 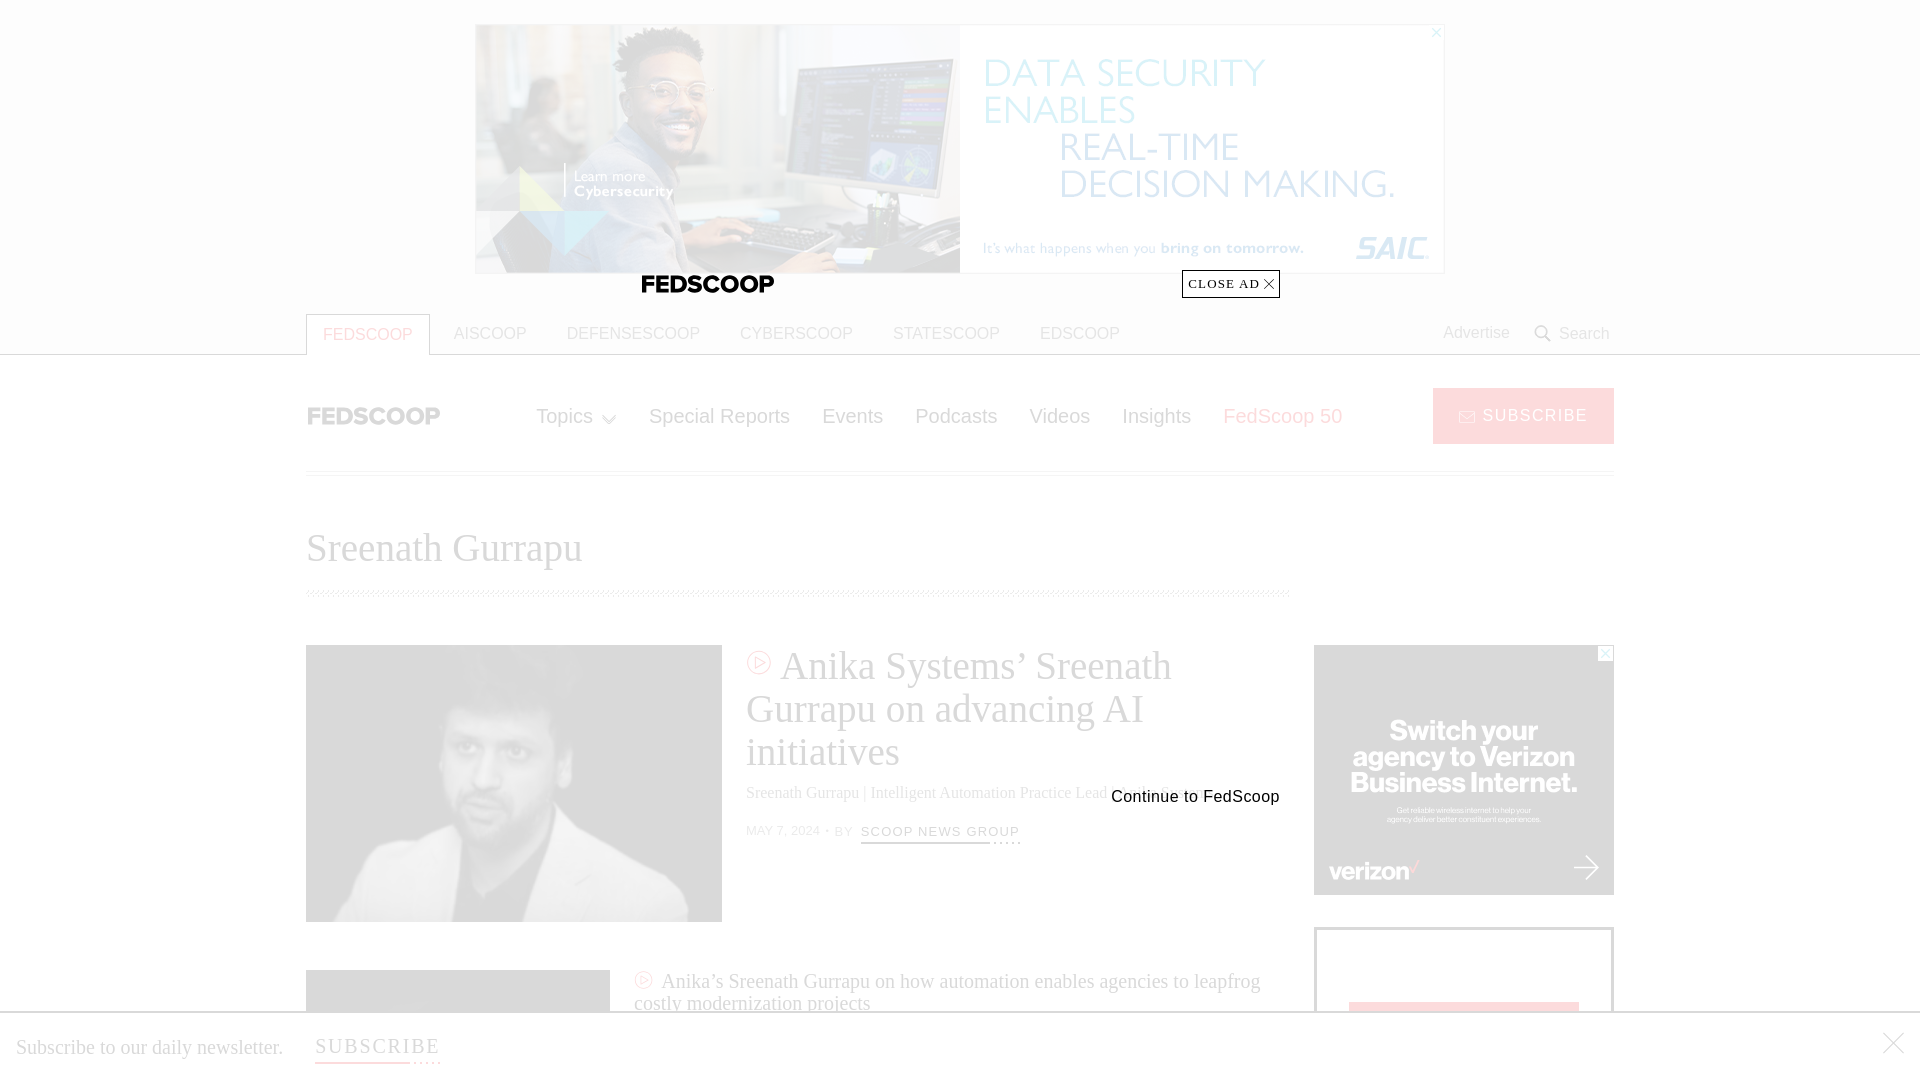 What do you see at coordinates (796, 334) in the screenshot?
I see `CYBERSCOOP` at bounding box center [796, 334].